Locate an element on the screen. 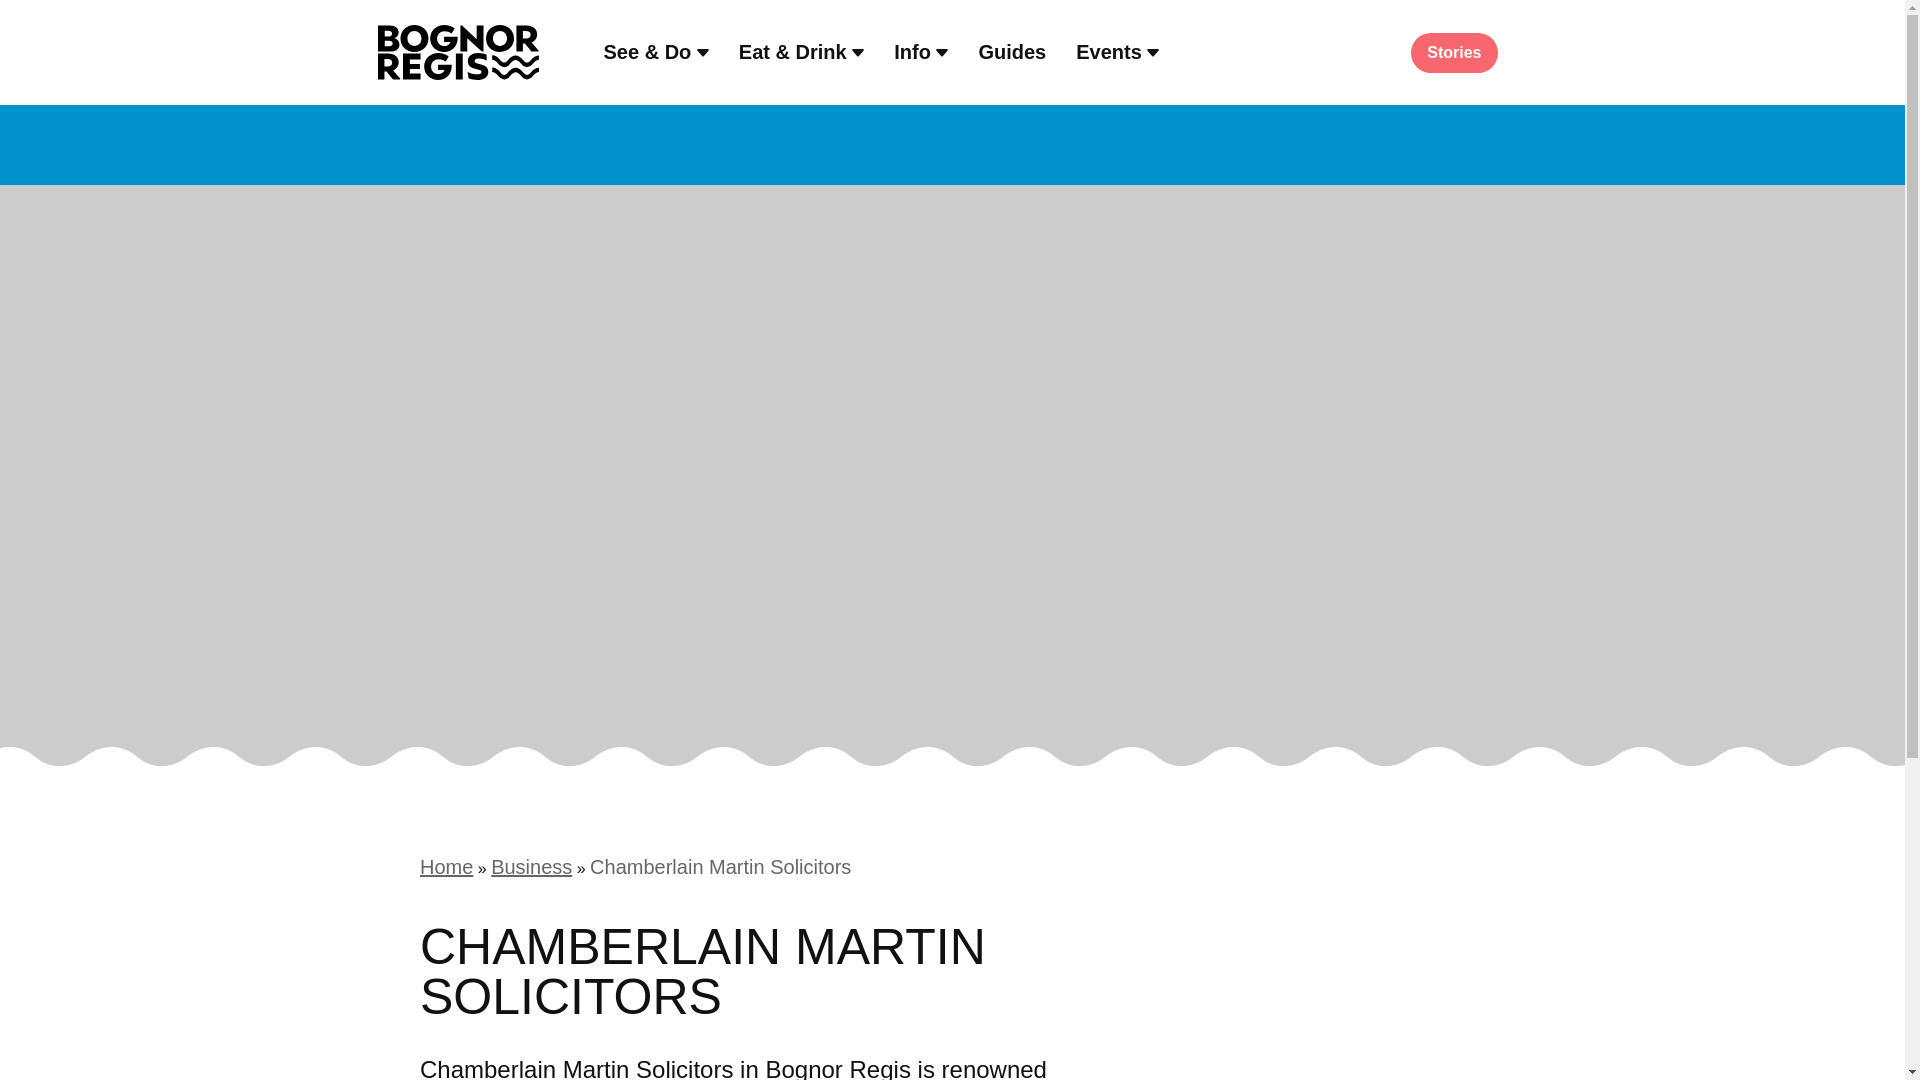  Stories is located at coordinates (1453, 52).